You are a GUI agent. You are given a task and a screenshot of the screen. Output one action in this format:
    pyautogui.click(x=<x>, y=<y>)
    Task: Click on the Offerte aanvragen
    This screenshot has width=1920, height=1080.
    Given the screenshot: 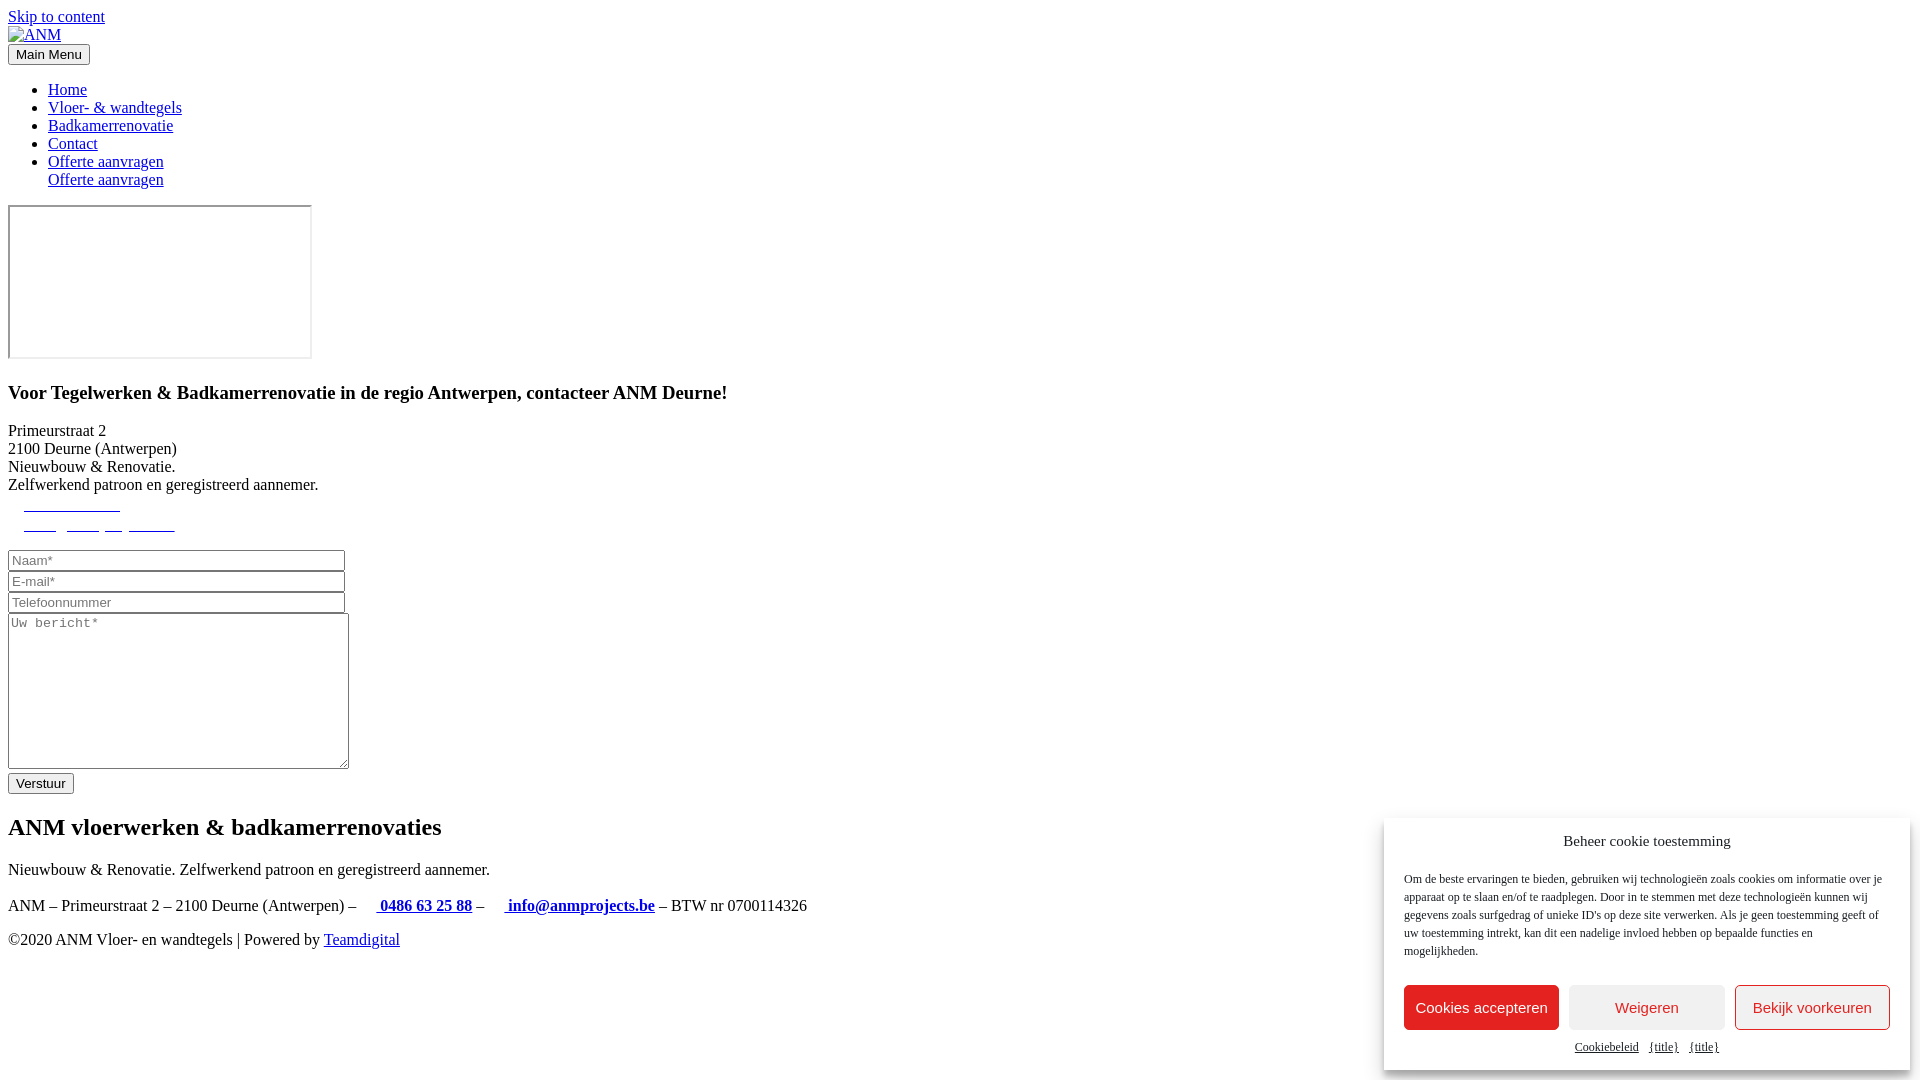 What is the action you would take?
    pyautogui.click(x=980, y=170)
    